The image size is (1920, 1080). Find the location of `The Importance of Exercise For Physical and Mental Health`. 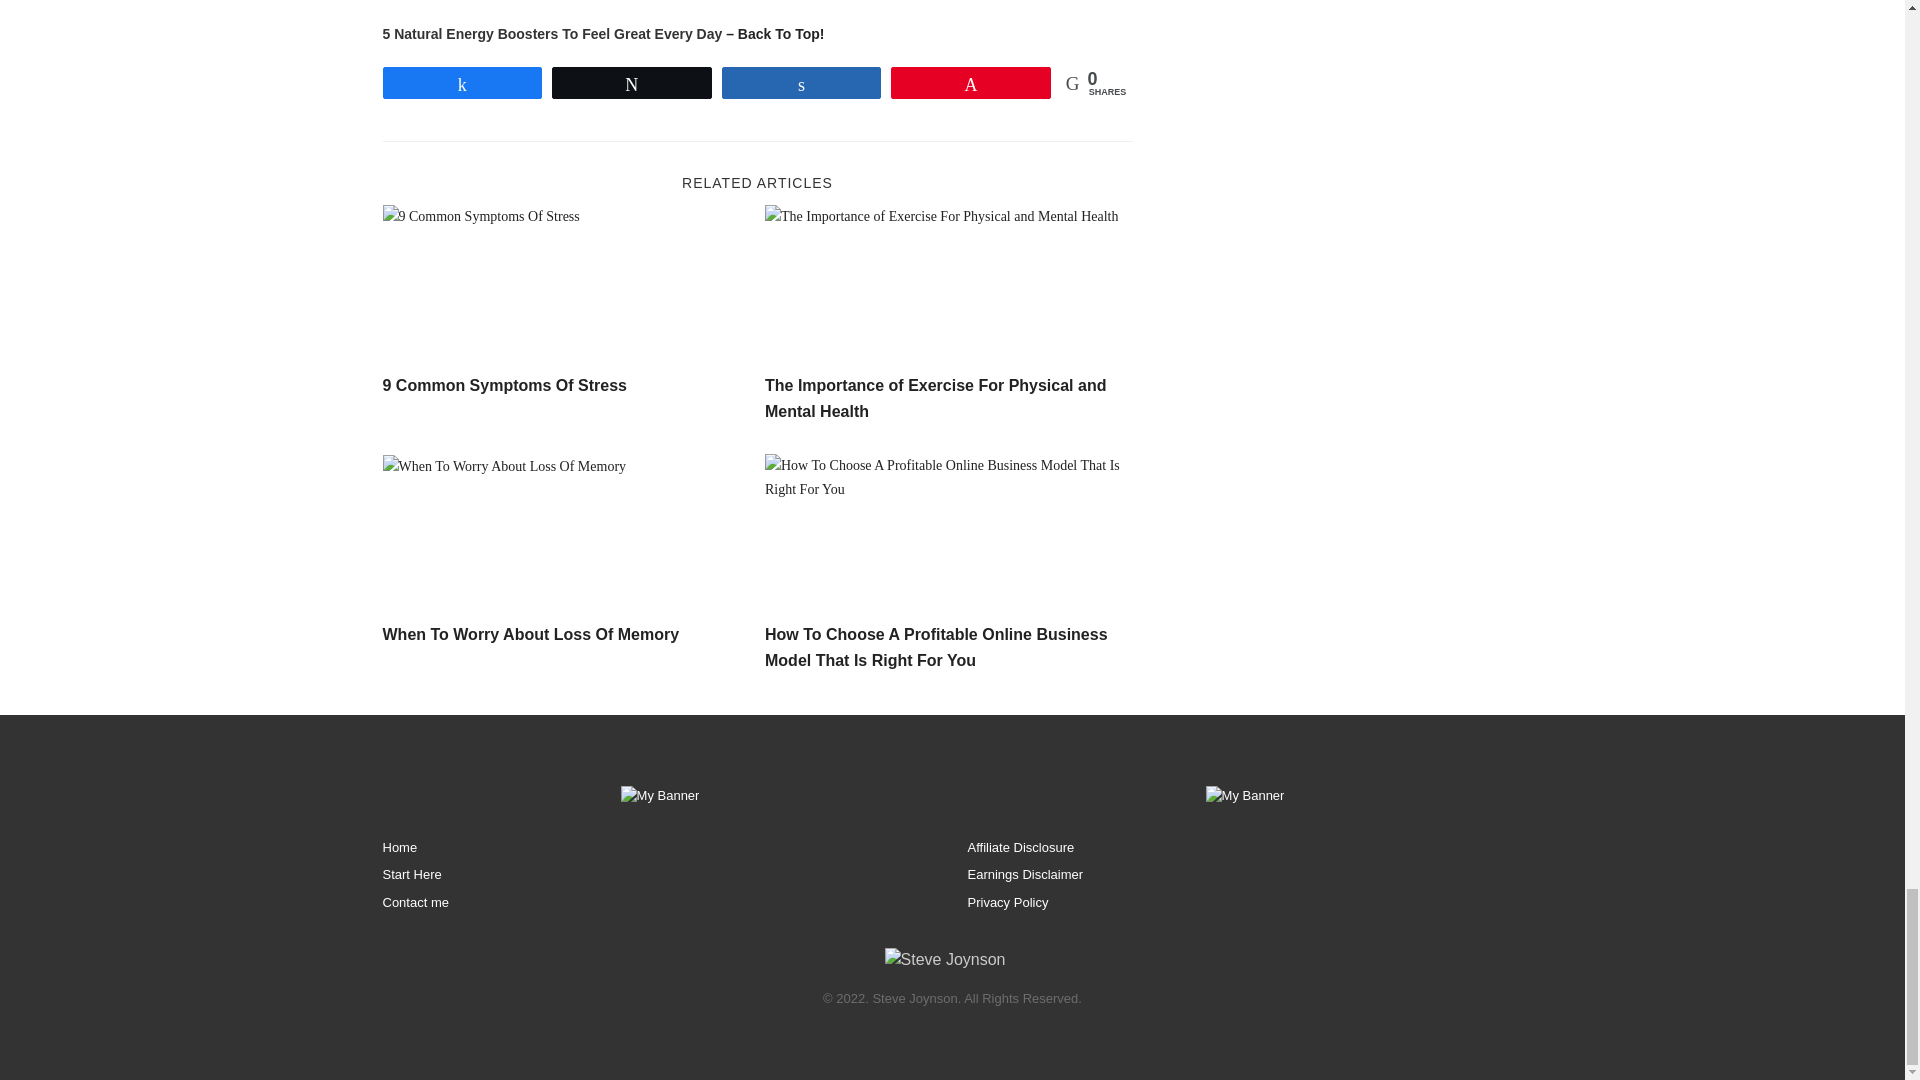

The Importance of Exercise For Physical and Mental Health is located at coordinates (948, 285).